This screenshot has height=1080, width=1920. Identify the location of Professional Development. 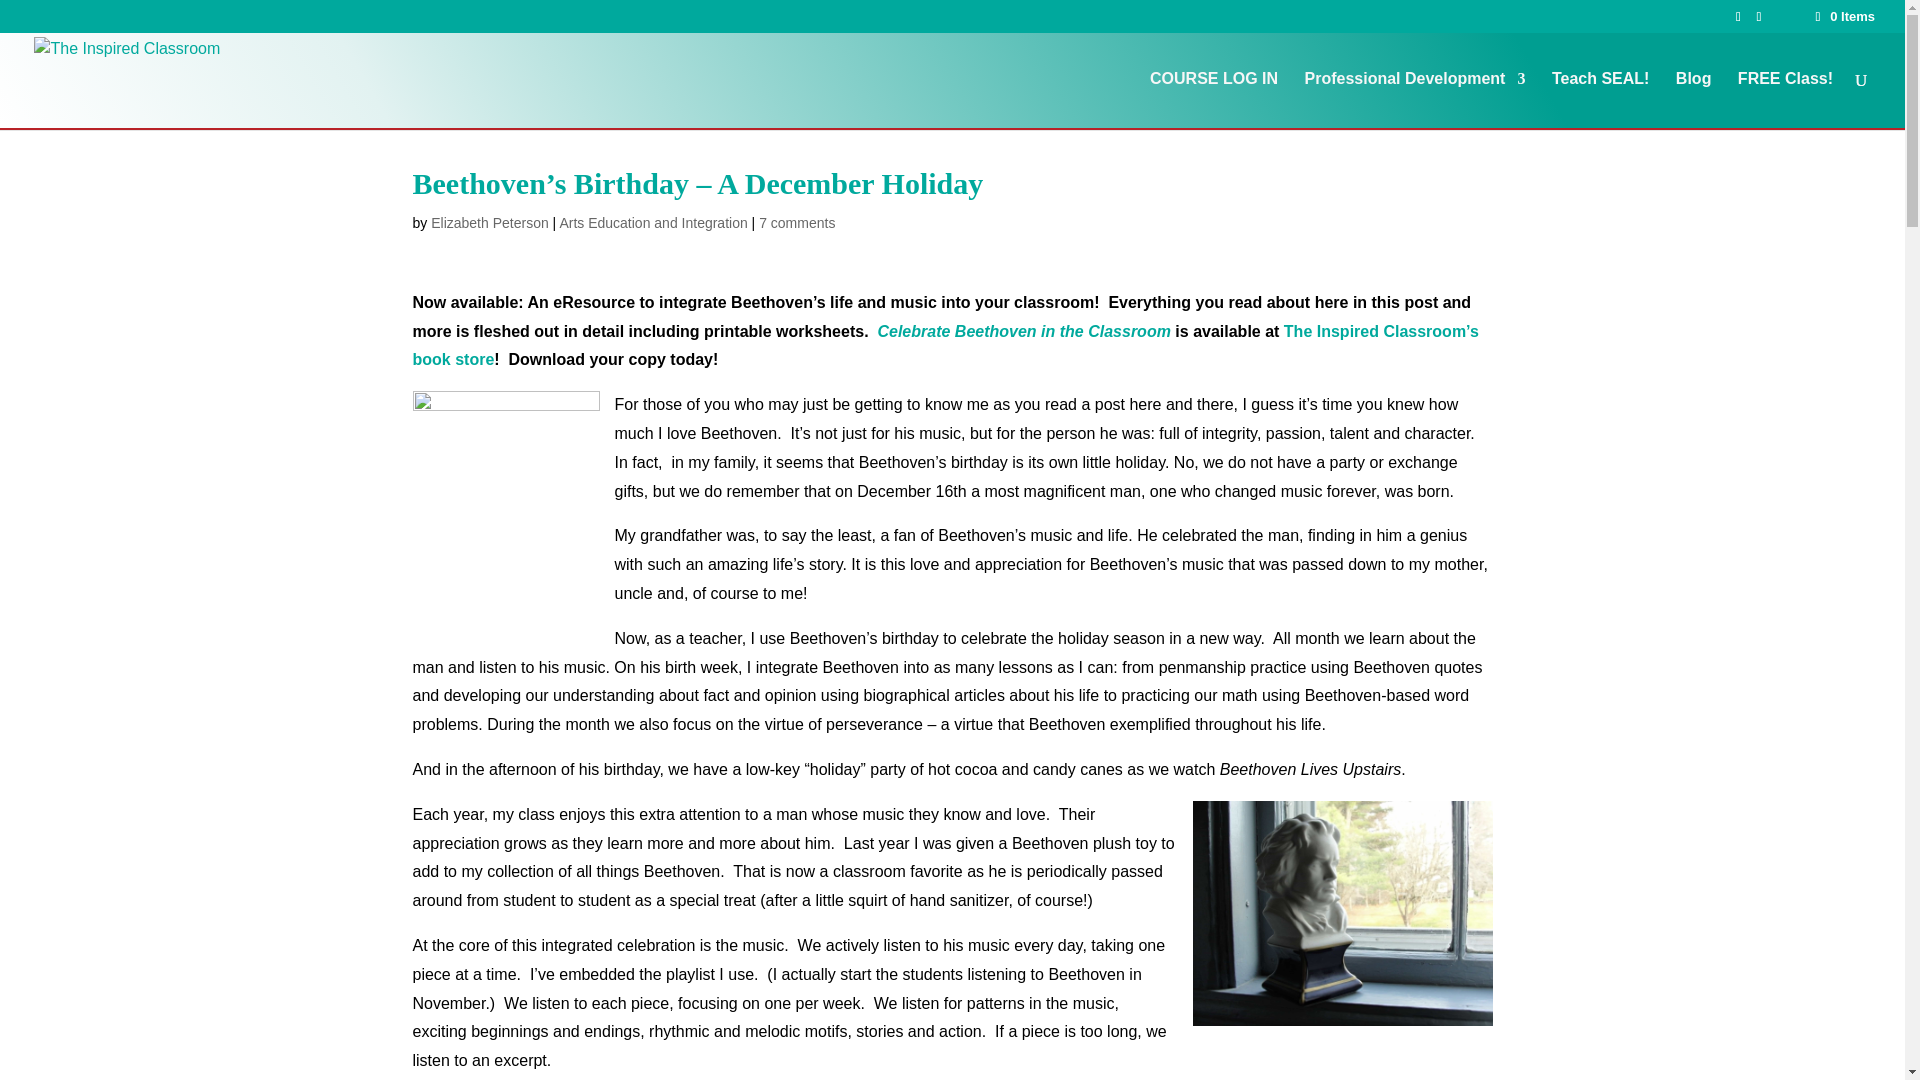
(1414, 100).